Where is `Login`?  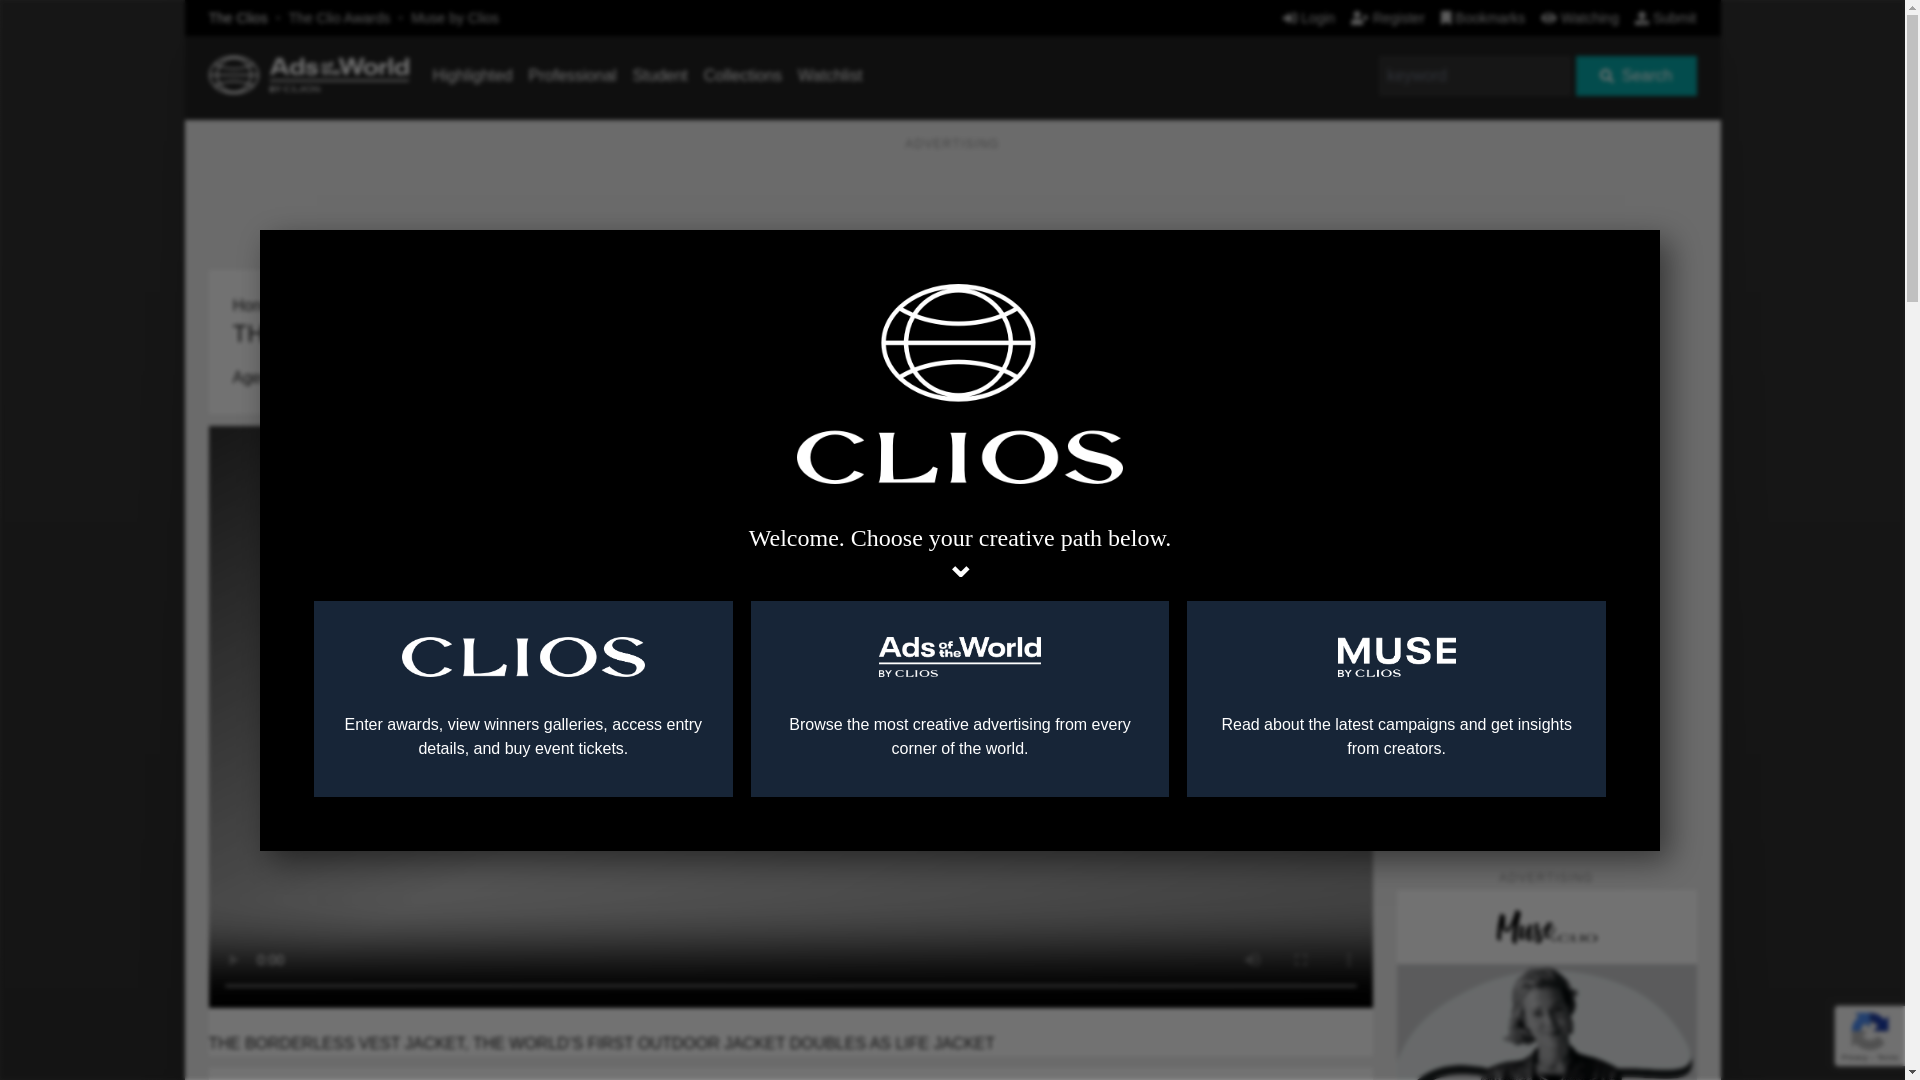
Login is located at coordinates (1308, 17).